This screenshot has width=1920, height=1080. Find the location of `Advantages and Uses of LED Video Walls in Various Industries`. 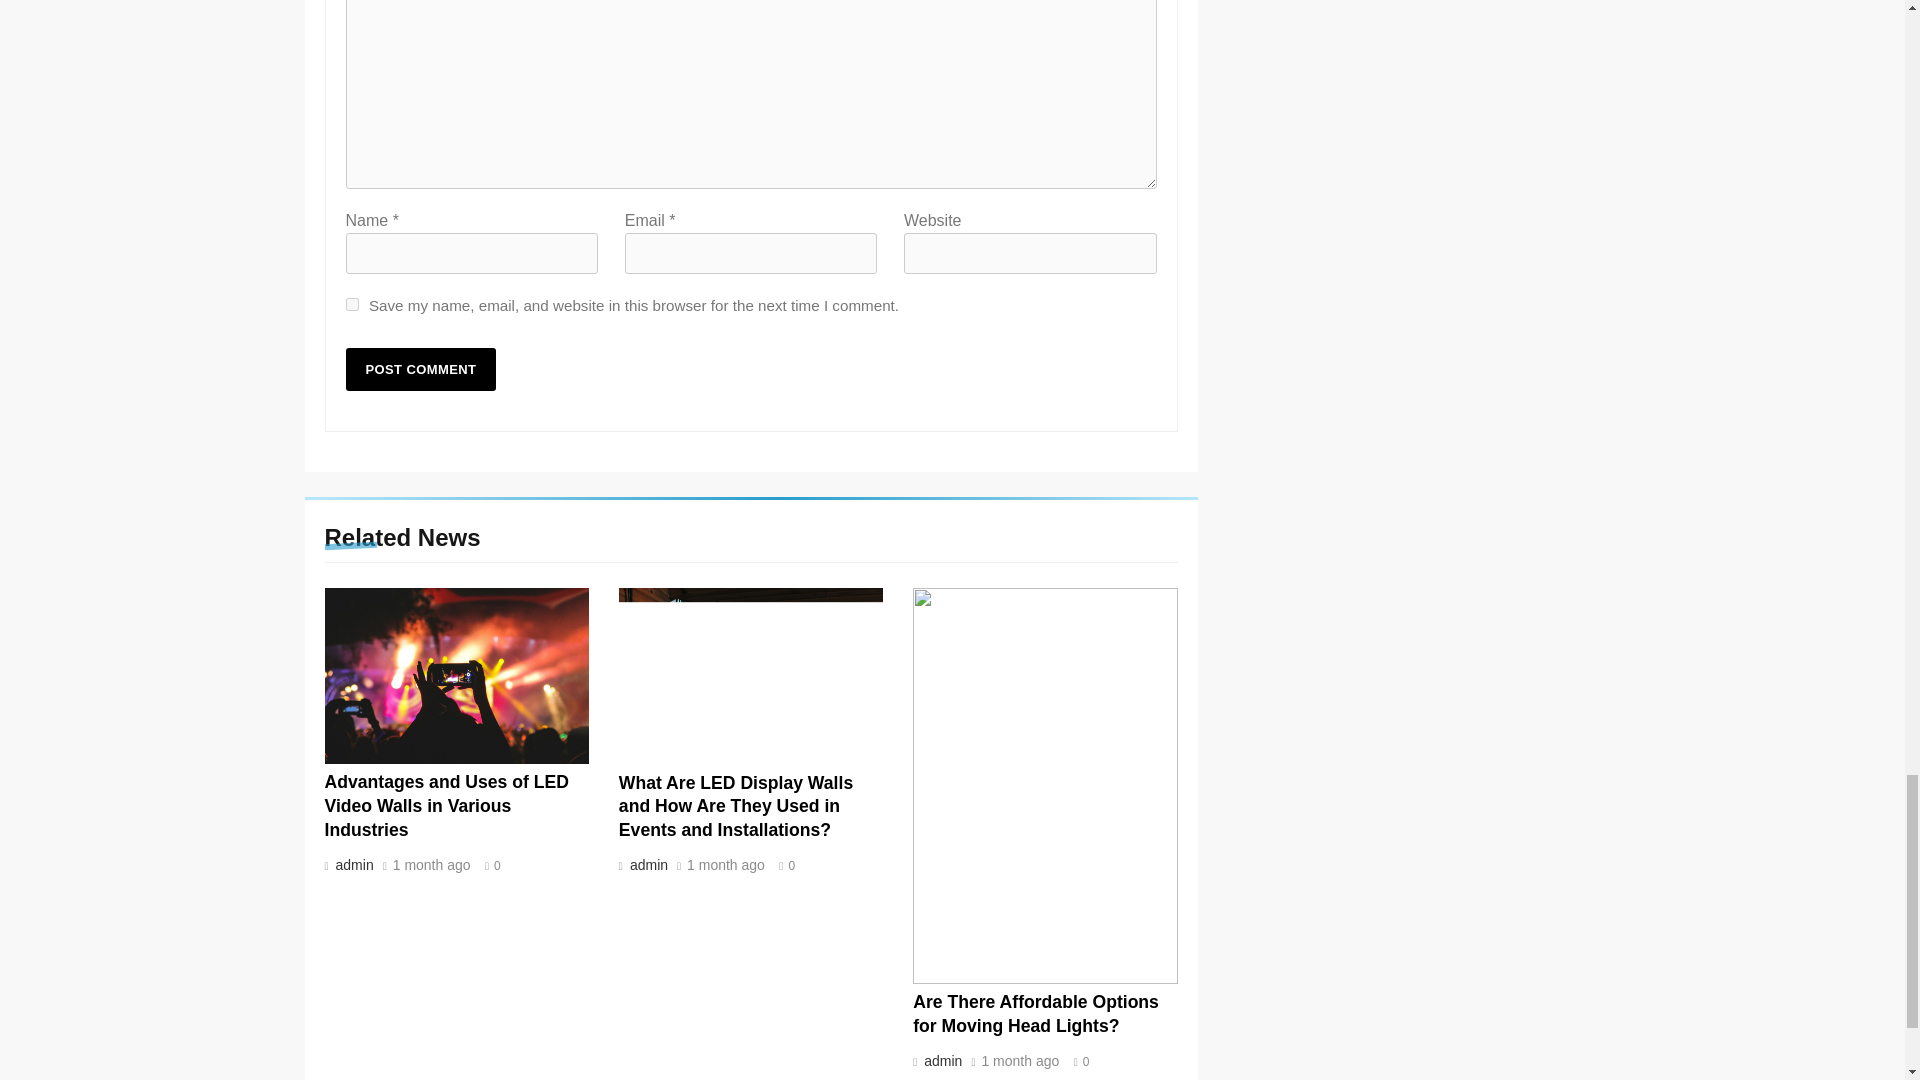

Advantages and Uses of LED Video Walls in Various Industries is located at coordinates (446, 806).